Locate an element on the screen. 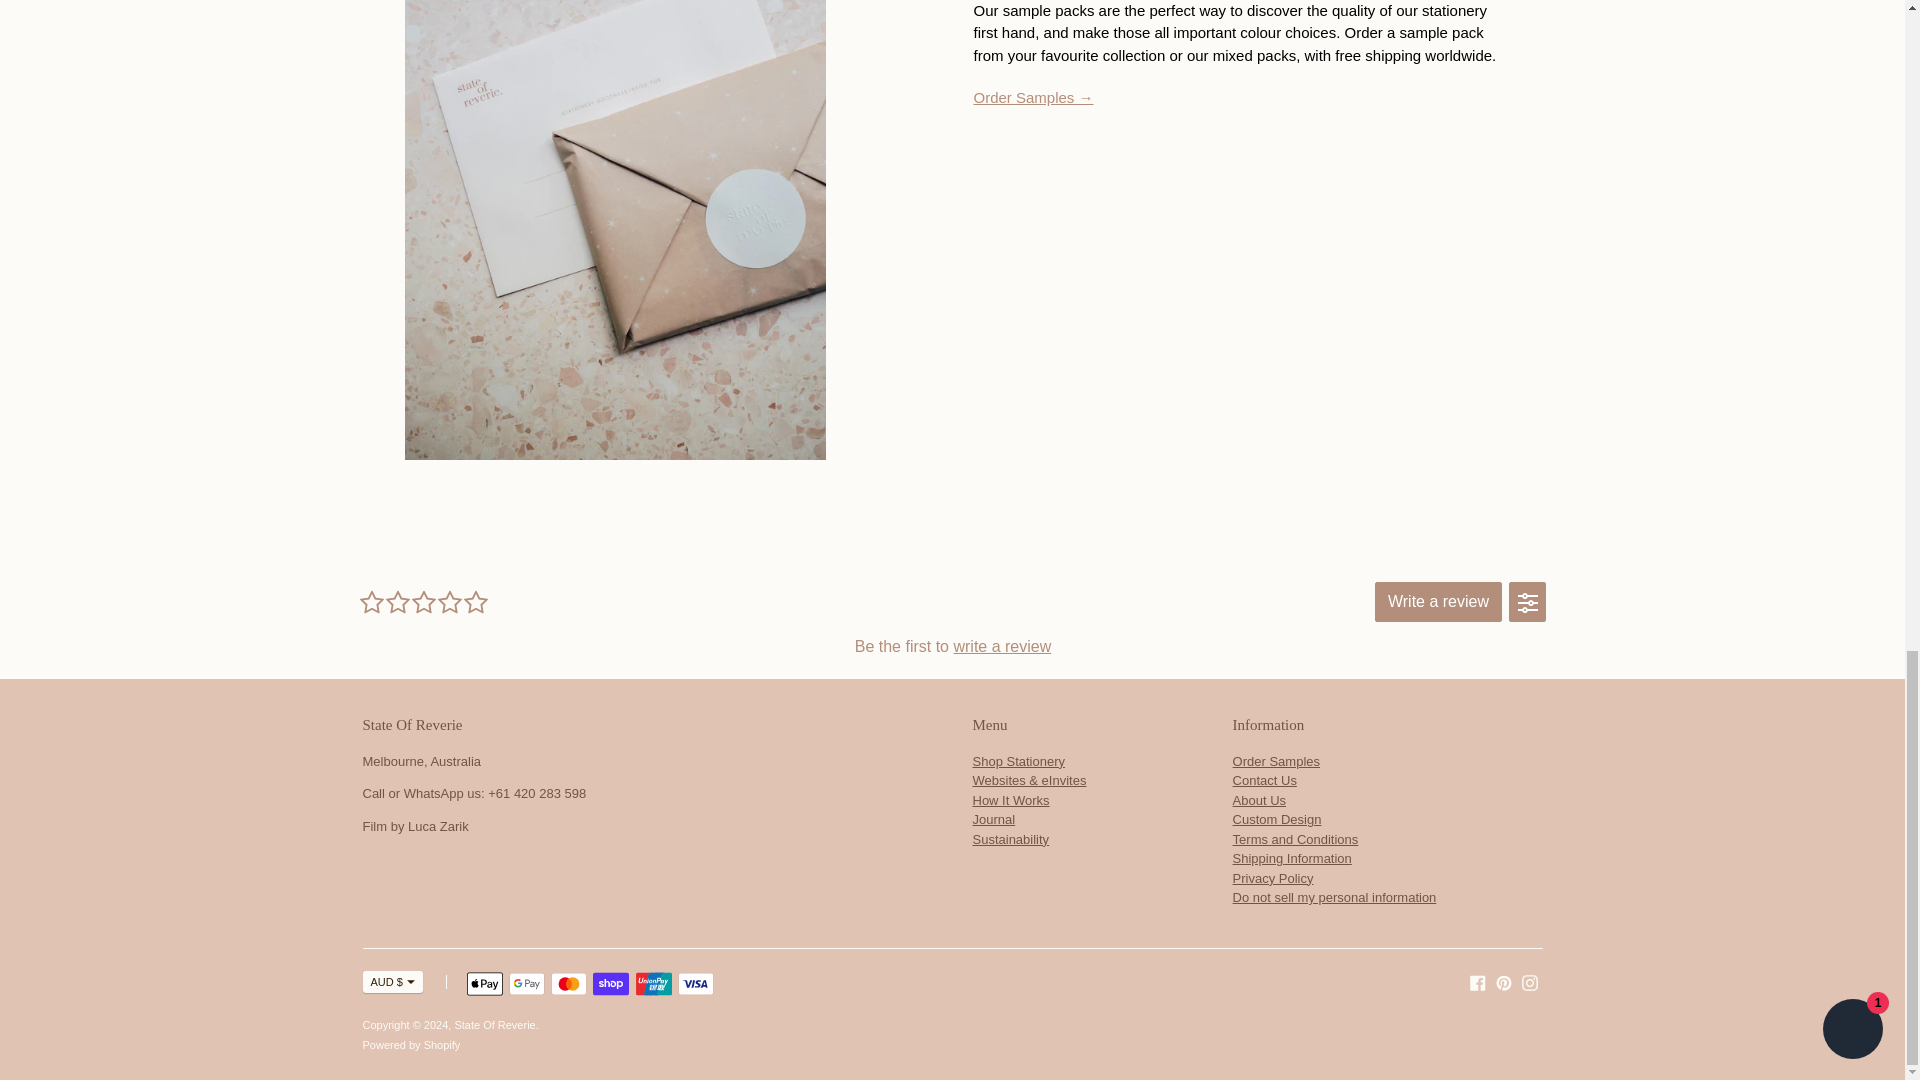 This screenshot has width=1920, height=1080. State Of Reverie on Instagram is located at coordinates (1530, 982).